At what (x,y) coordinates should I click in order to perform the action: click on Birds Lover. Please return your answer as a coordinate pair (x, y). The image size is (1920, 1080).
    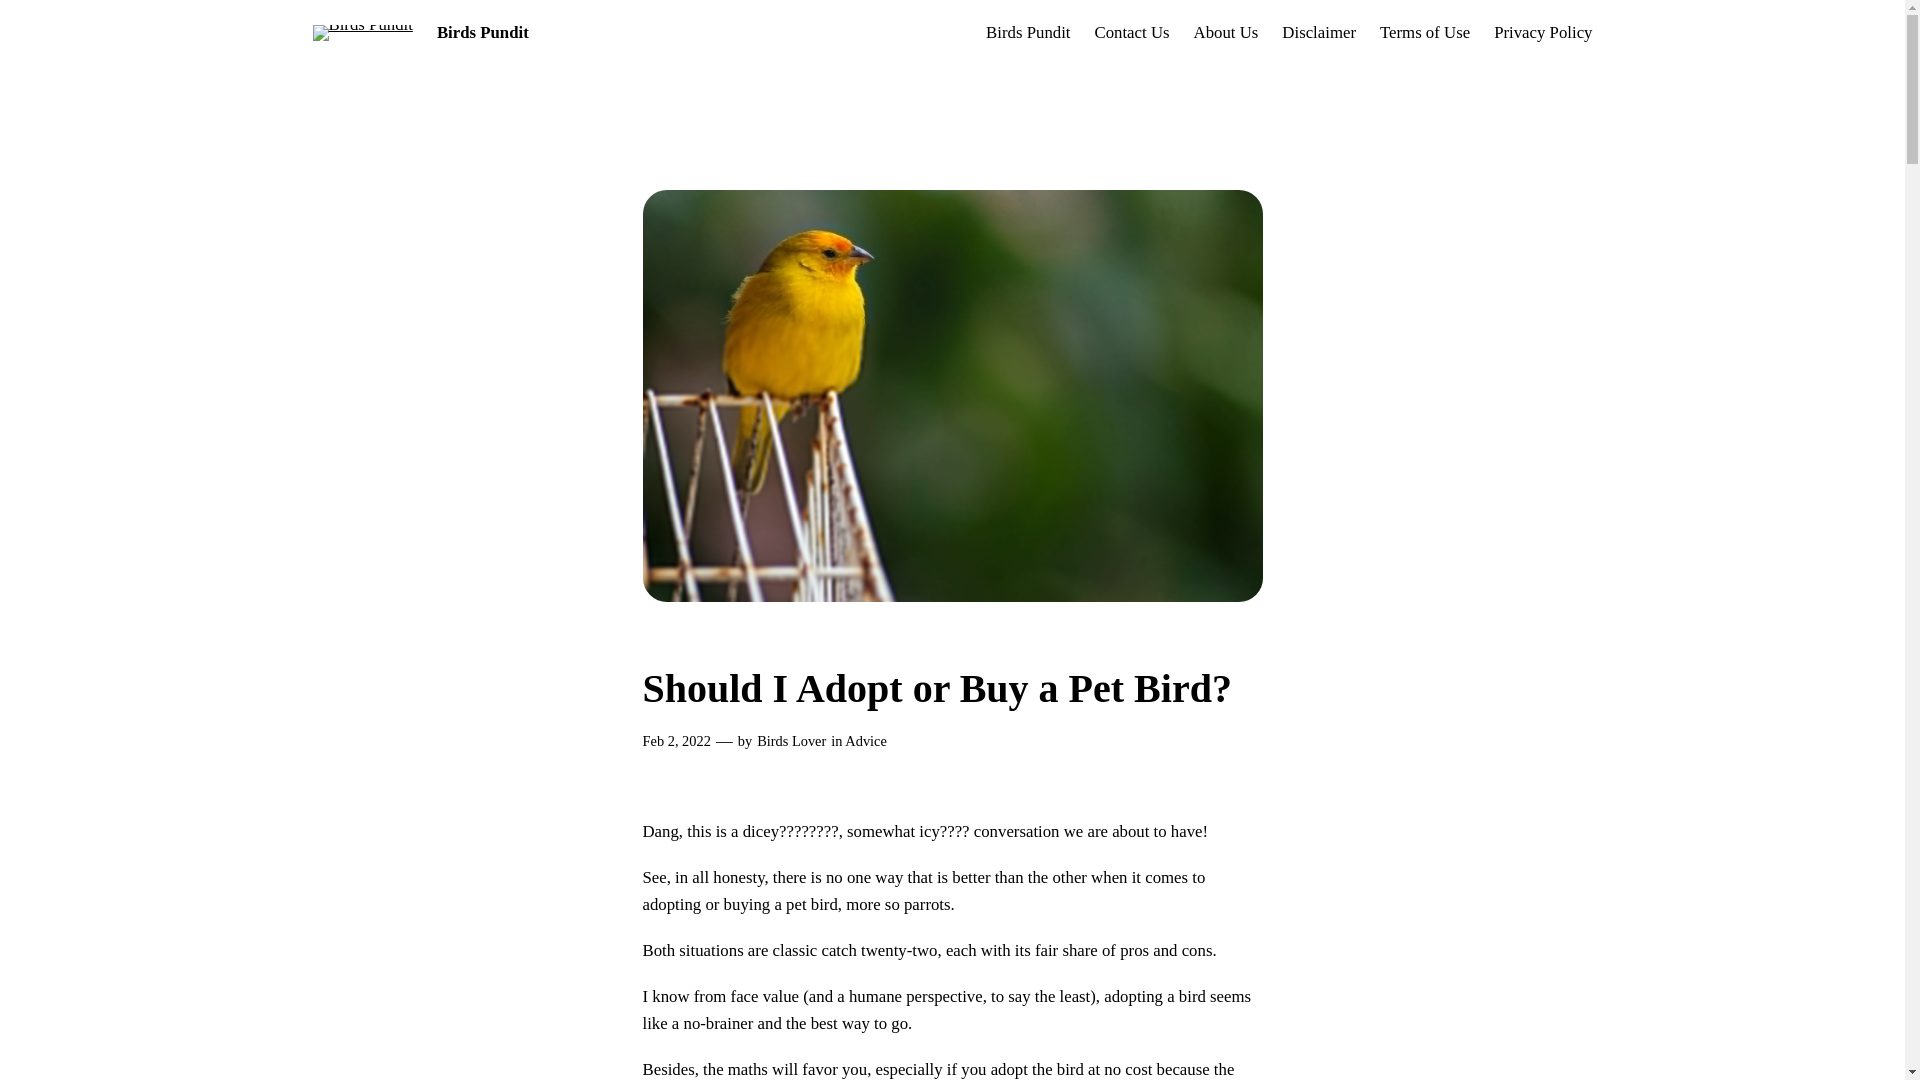
    Looking at the image, I should click on (790, 741).